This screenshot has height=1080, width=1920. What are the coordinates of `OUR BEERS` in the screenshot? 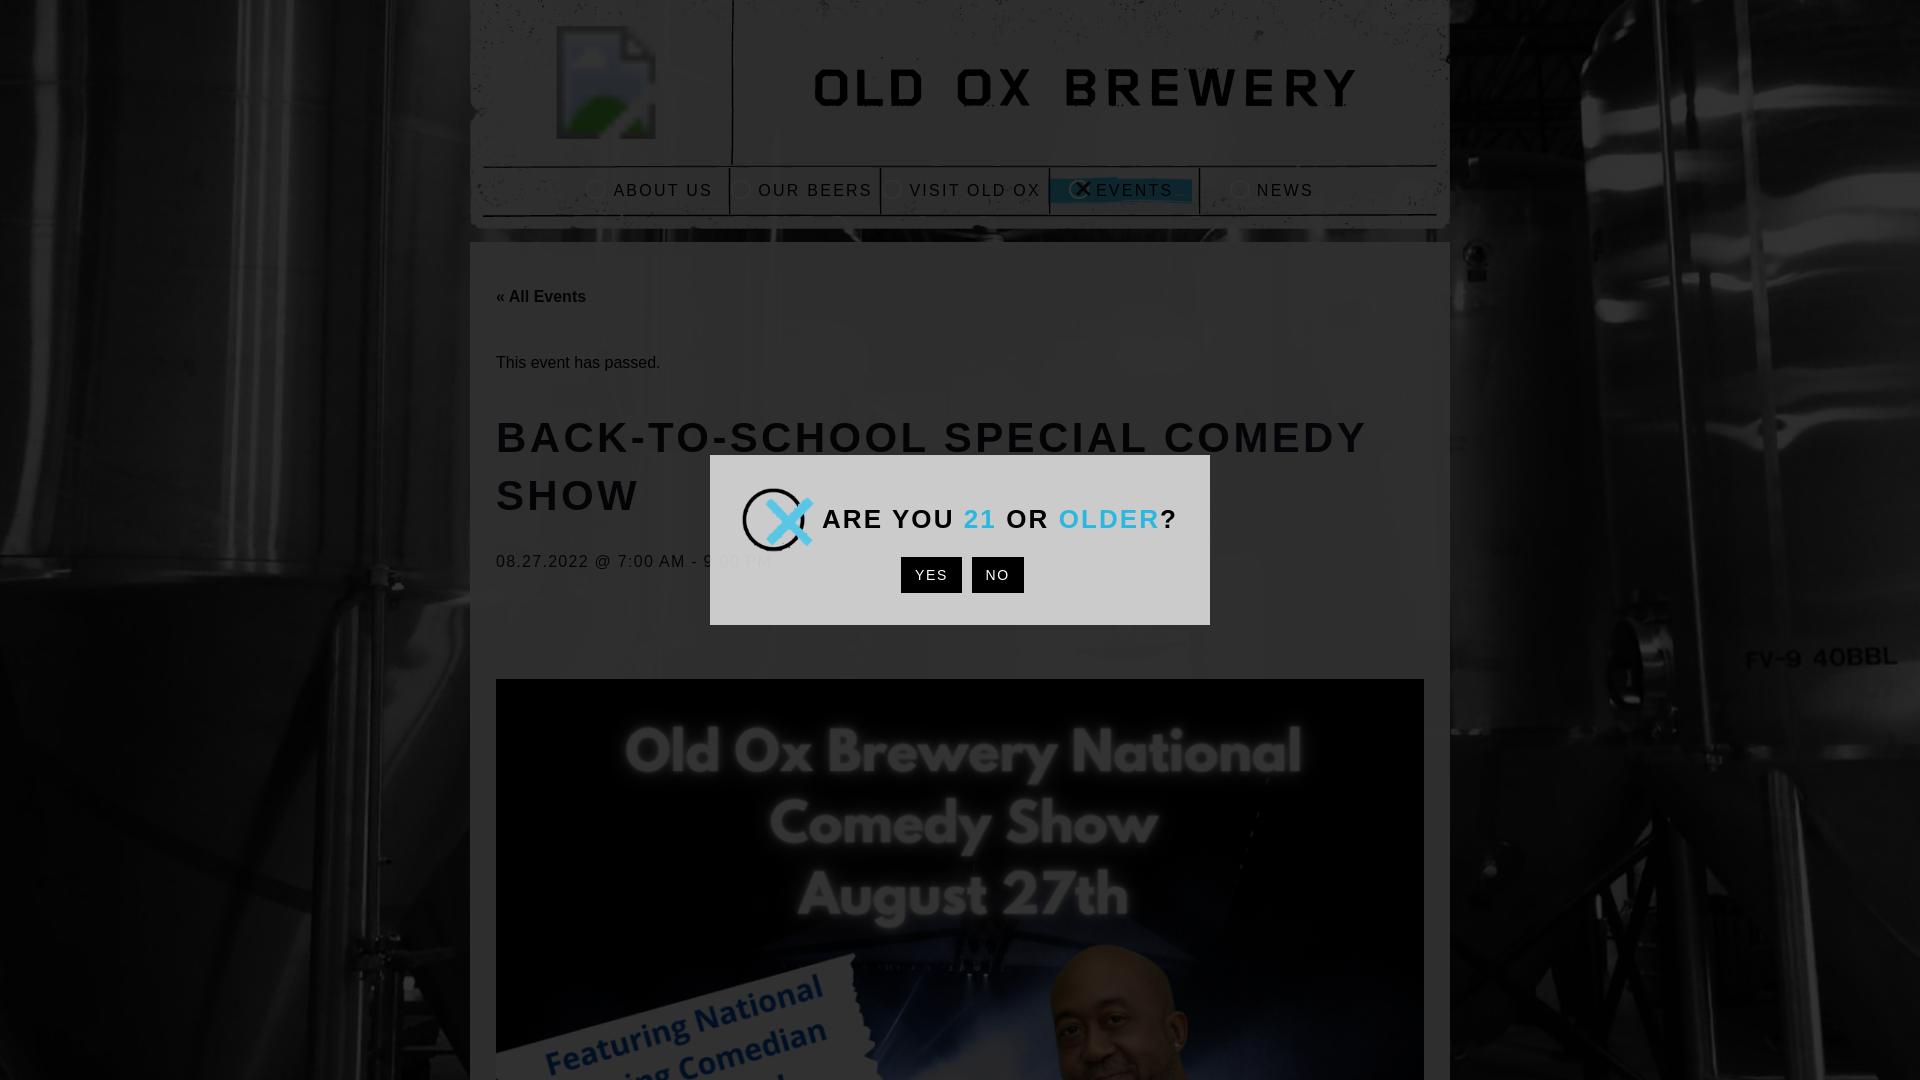 It's located at (801, 190).